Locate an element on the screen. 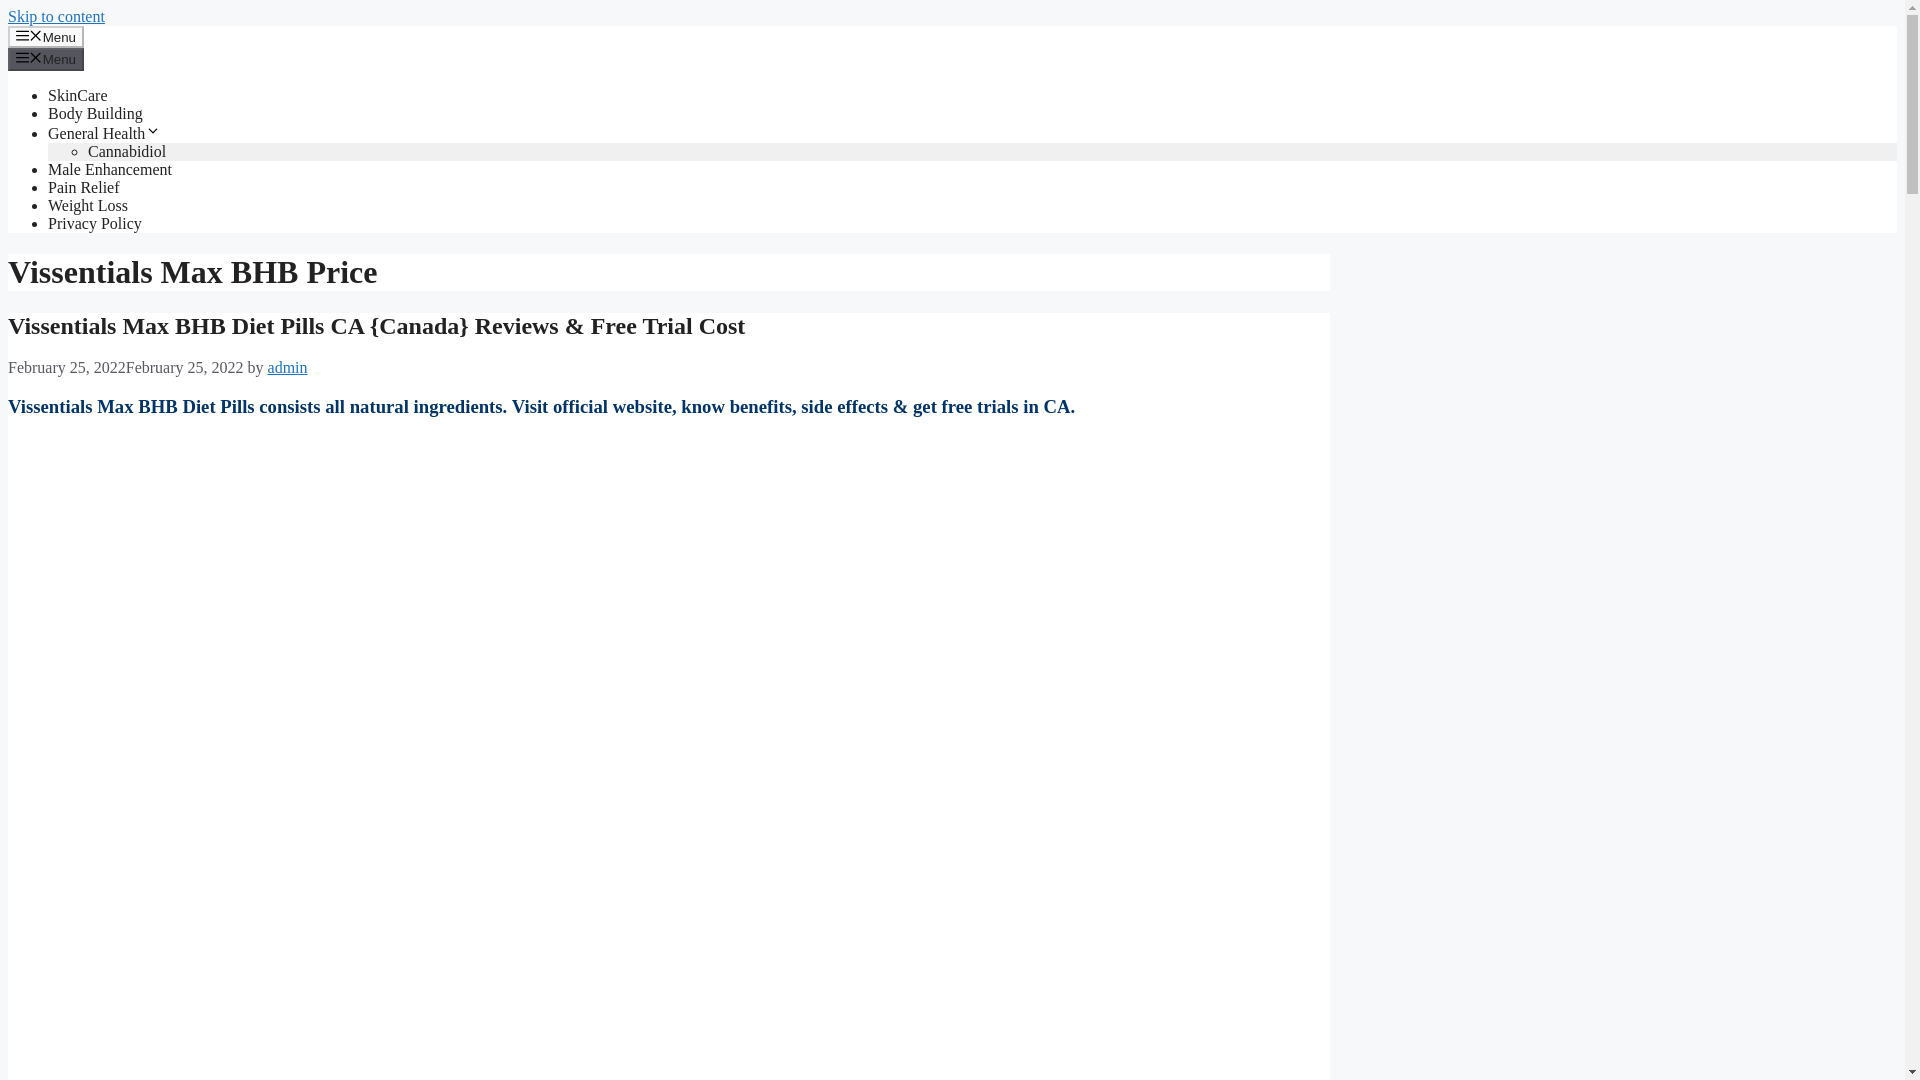  SkinCare is located at coordinates (78, 95).